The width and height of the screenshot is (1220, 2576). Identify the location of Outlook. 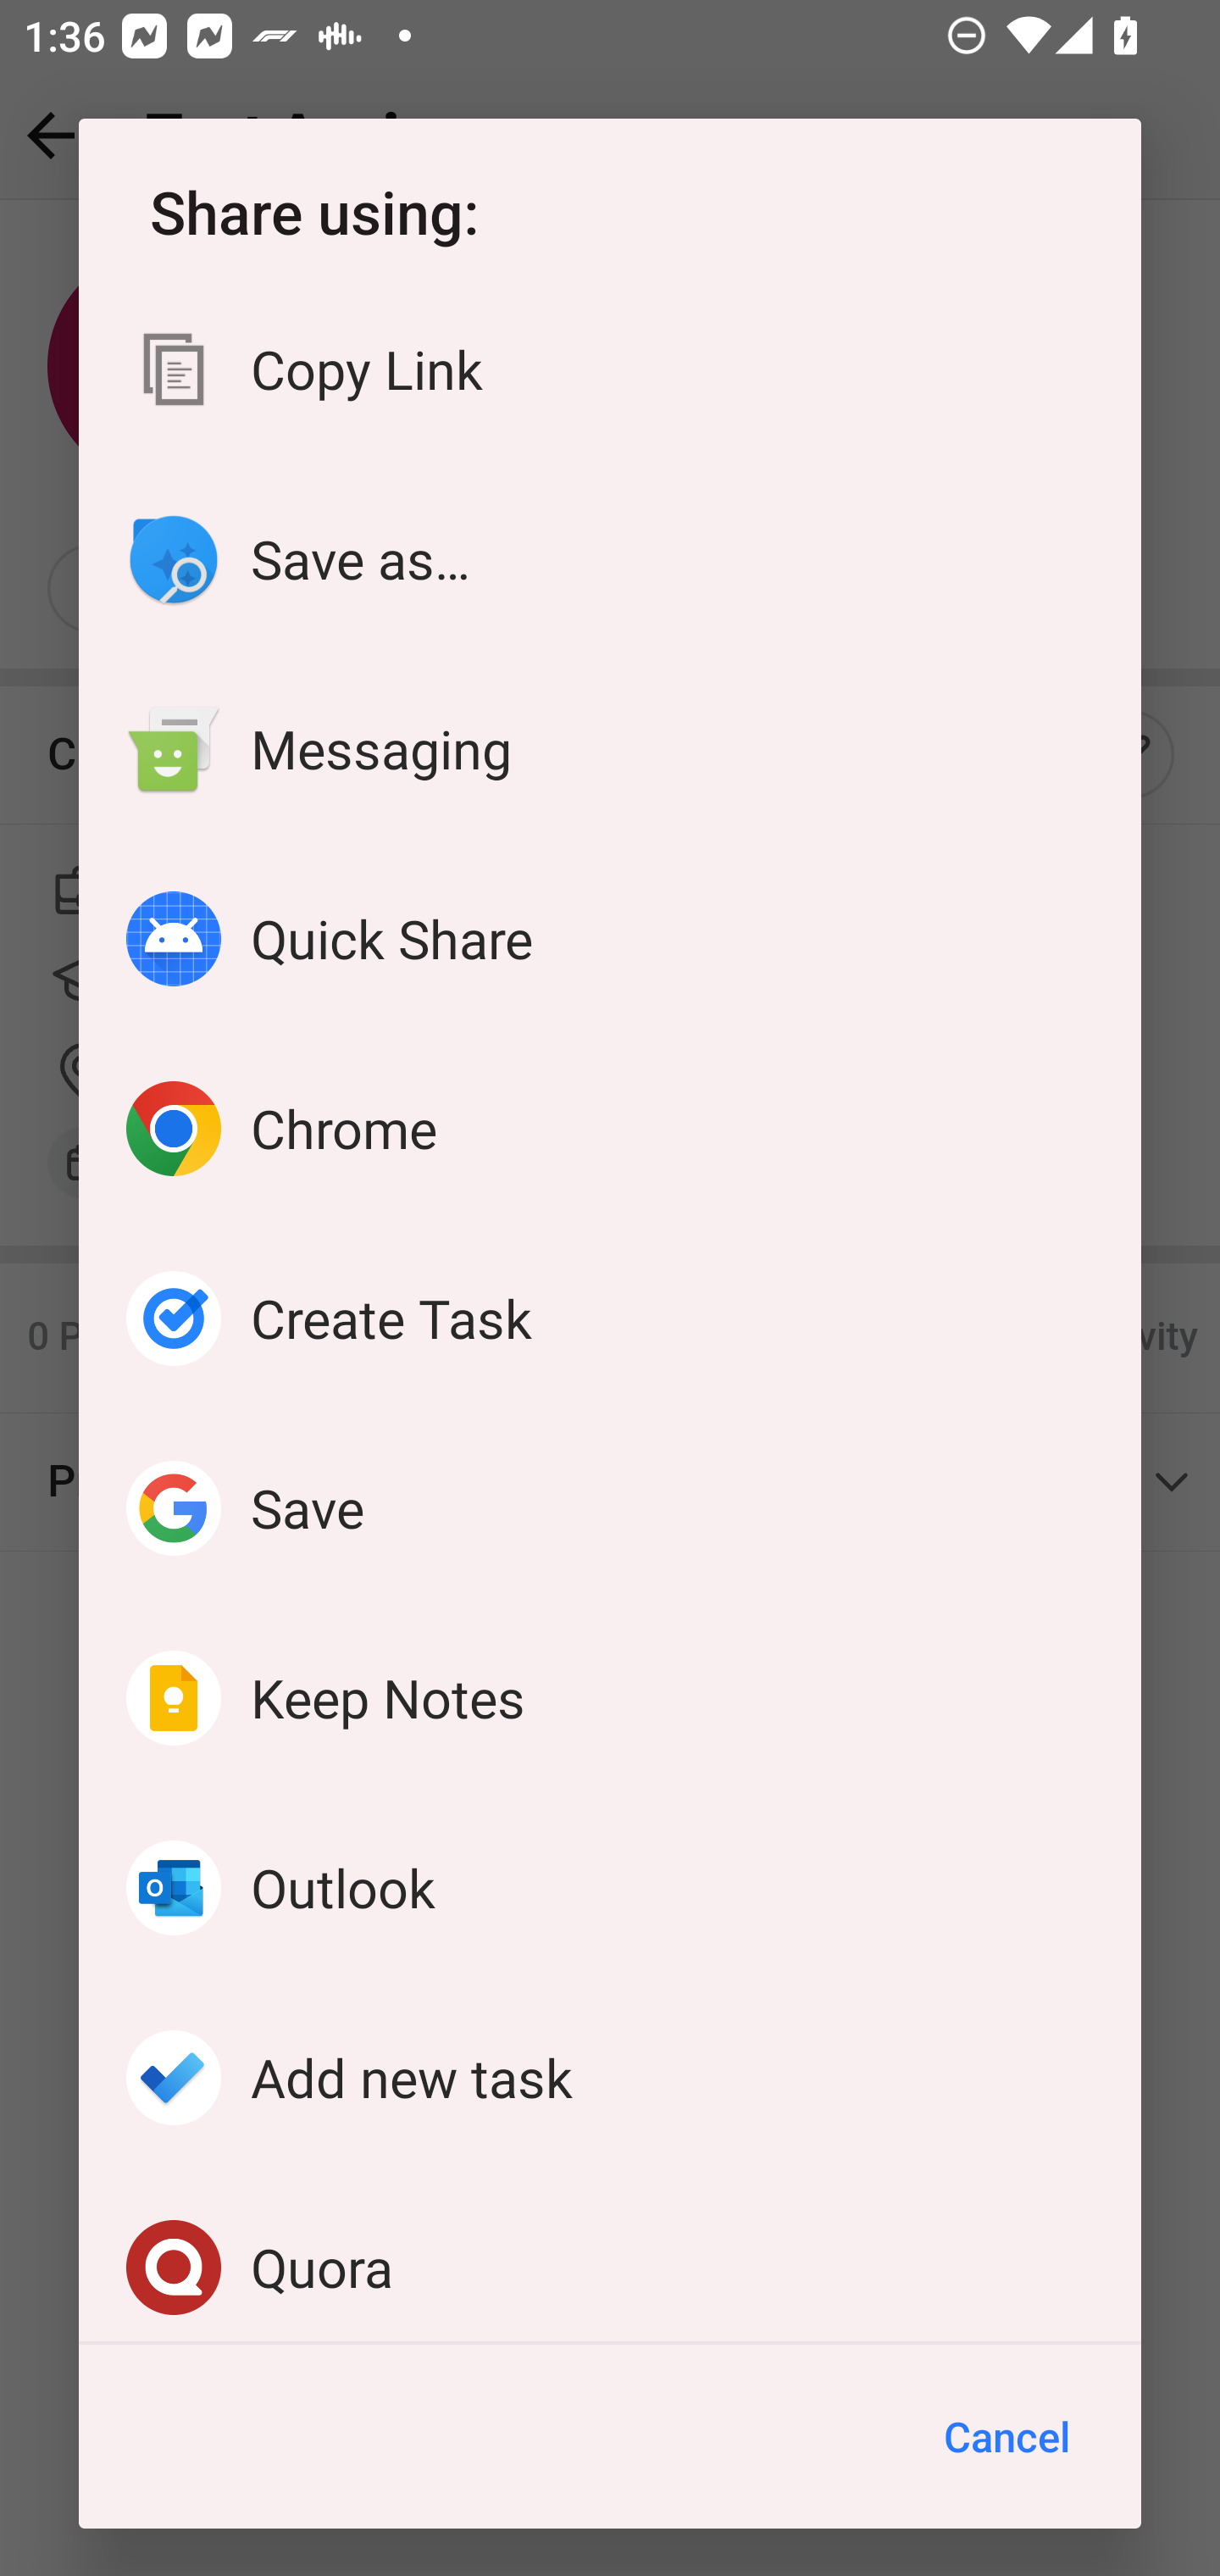
(610, 1888).